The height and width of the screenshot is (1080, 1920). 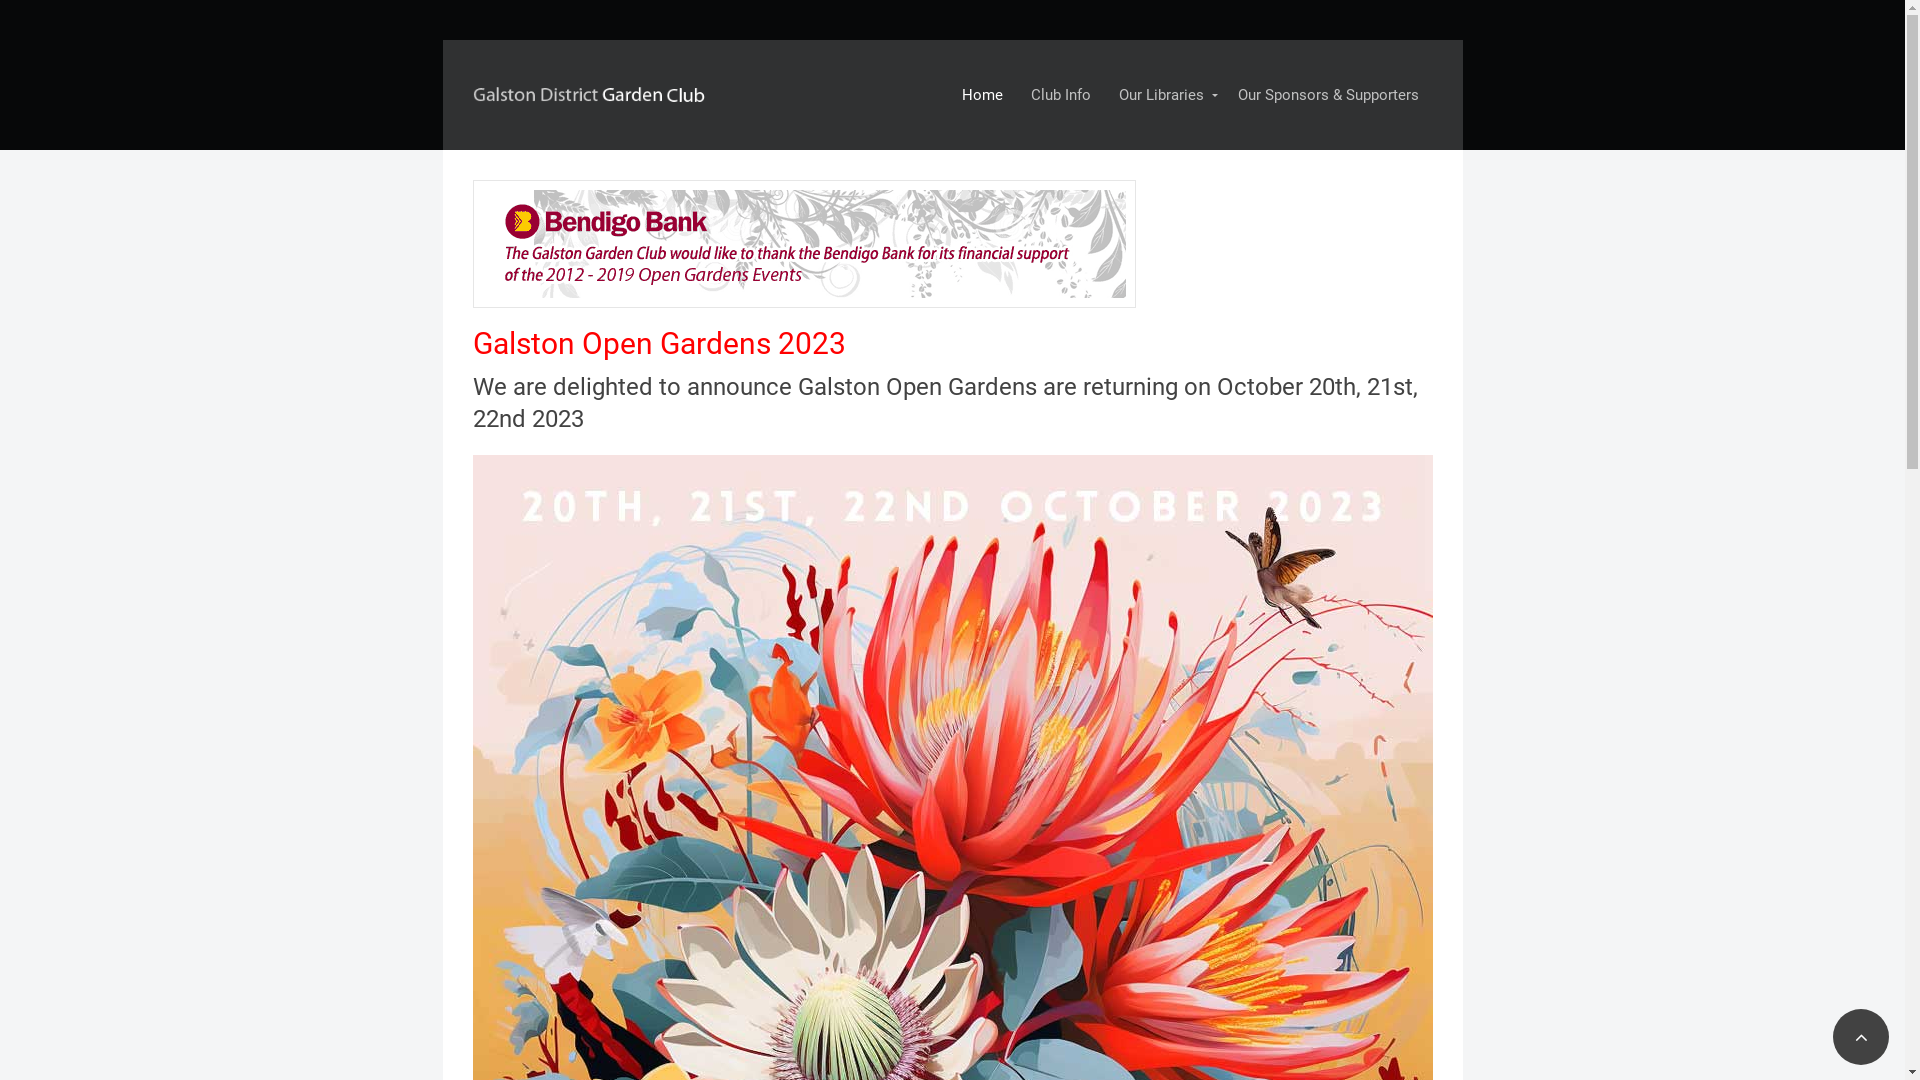 What do you see at coordinates (1861, 1037) in the screenshot?
I see `Top` at bounding box center [1861, 1037].